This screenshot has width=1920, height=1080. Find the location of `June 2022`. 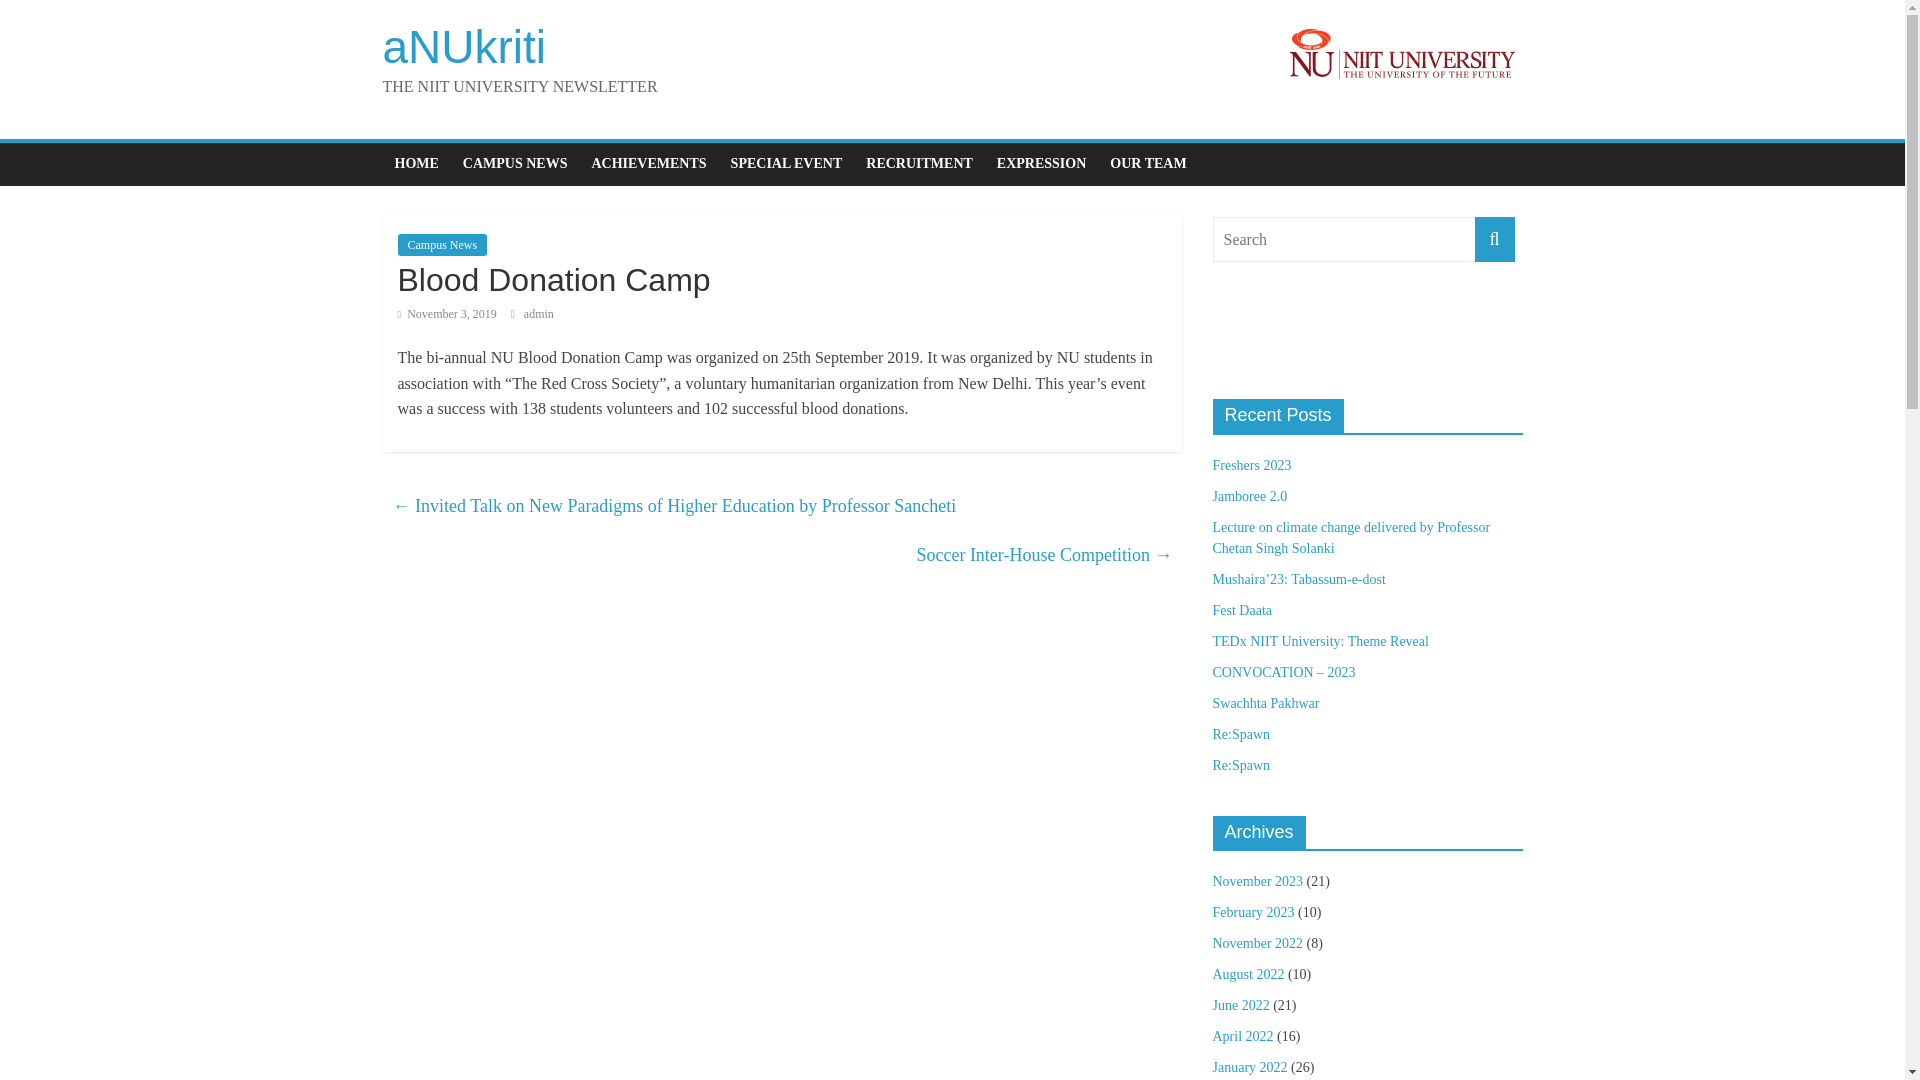

June 2022 is located at coordinates (1240, 1005).